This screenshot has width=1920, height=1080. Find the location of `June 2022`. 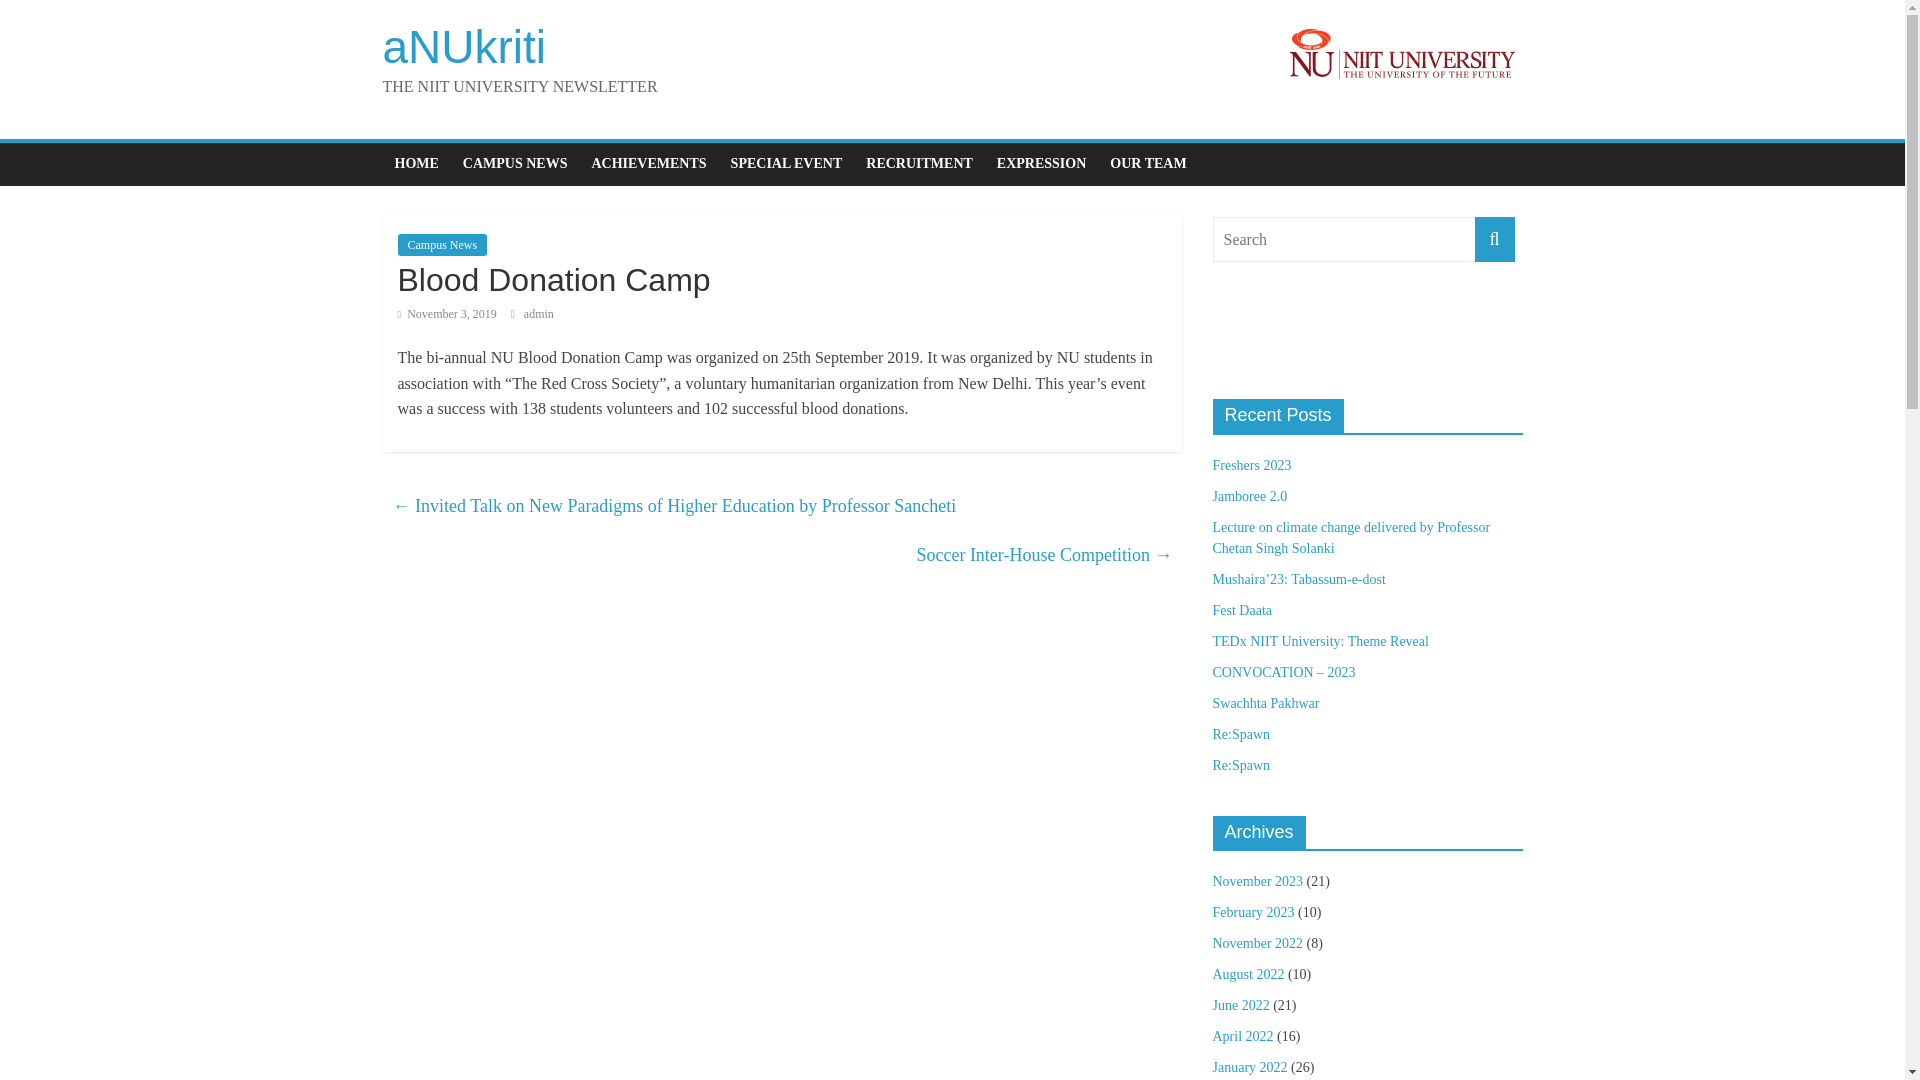

June 2022 is located at coordinates (1240, 1005).